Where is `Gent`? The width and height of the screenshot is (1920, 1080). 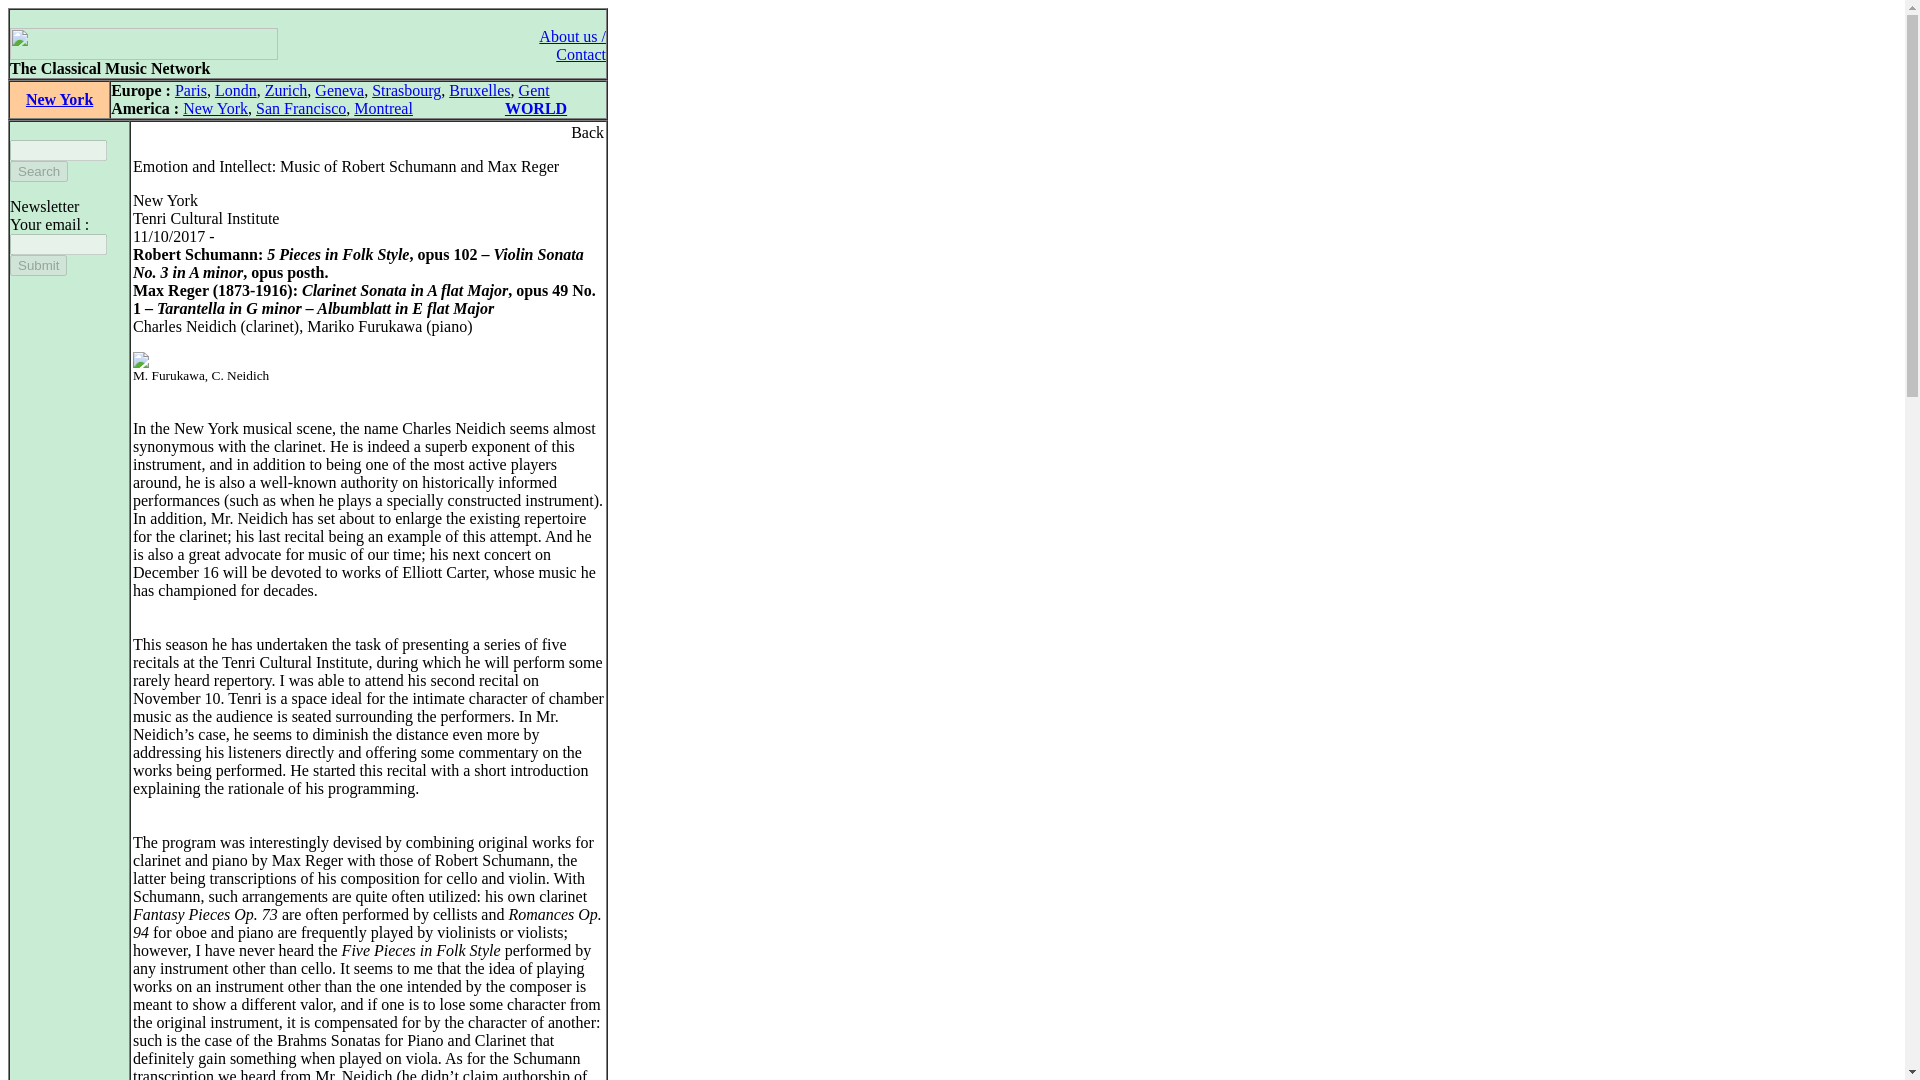
Gent is located at coordinates (534, 90).